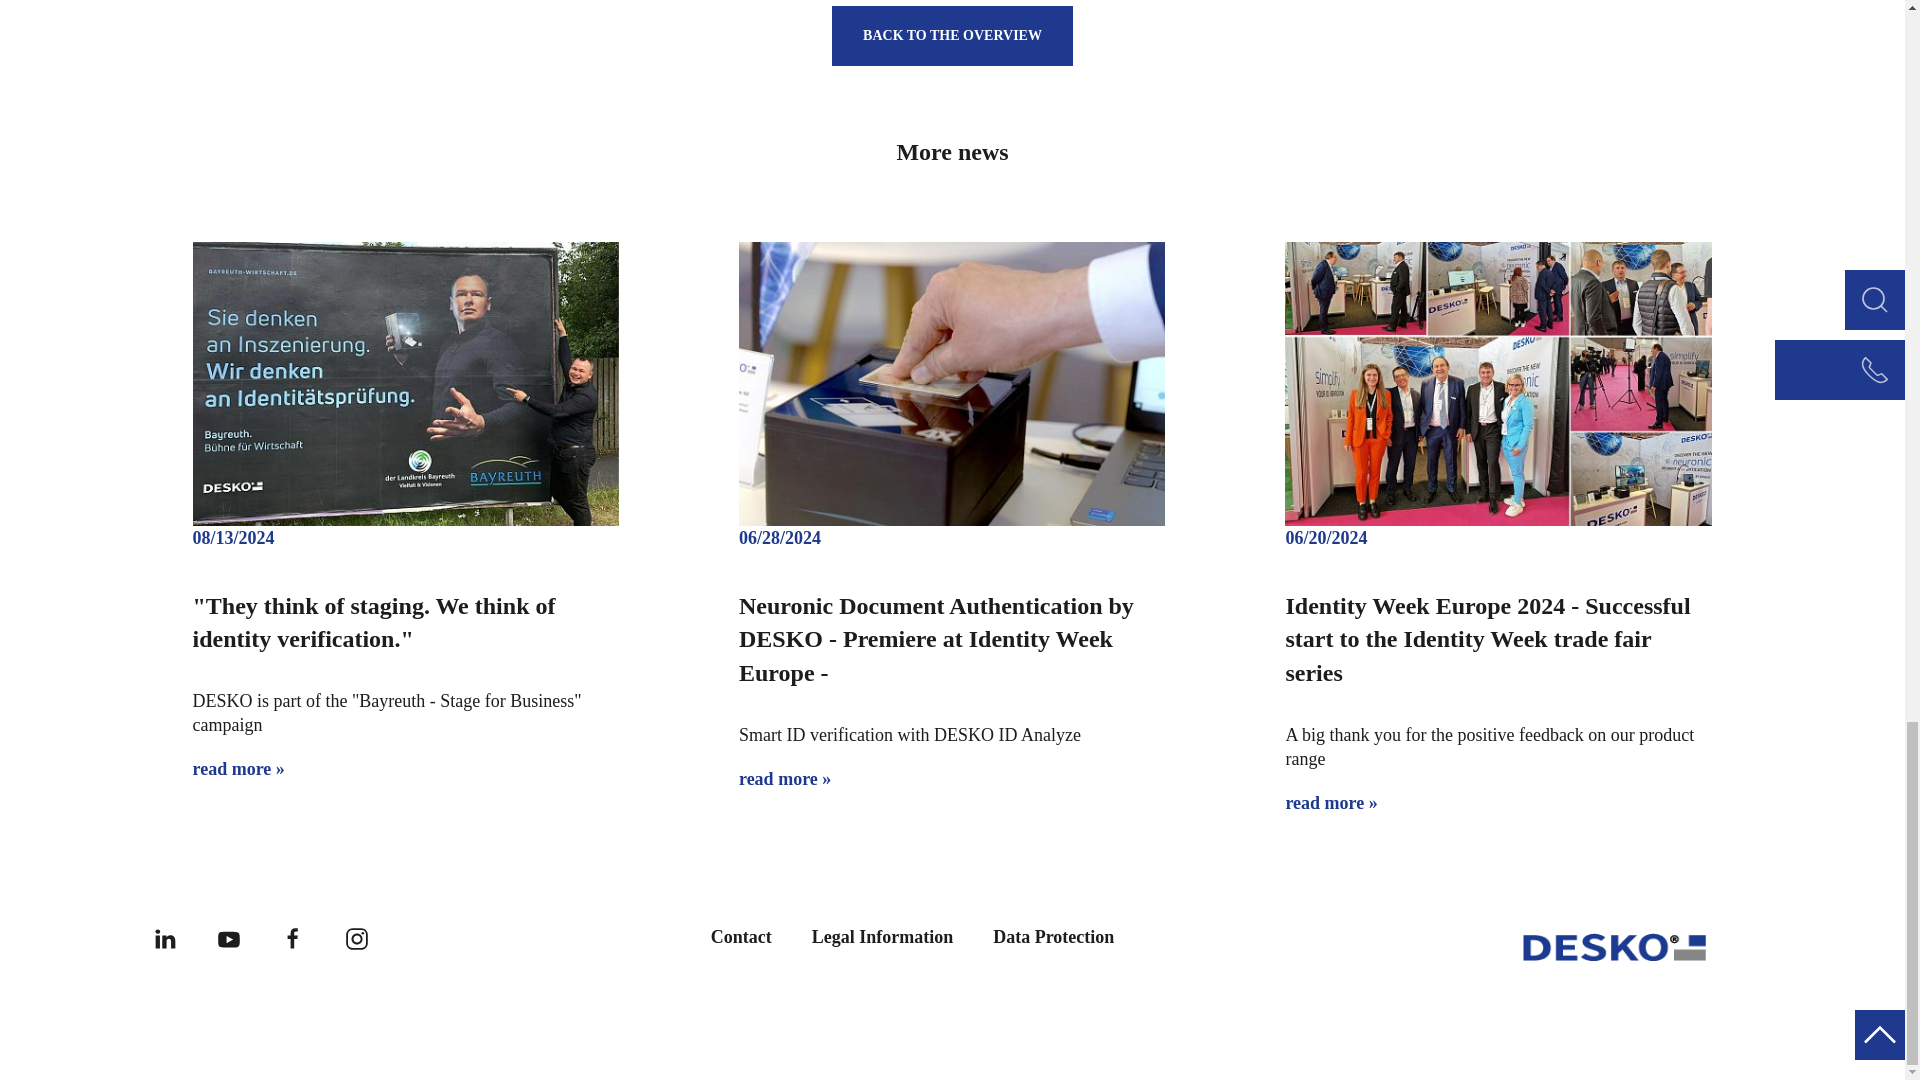  I want to click on facebook, so click(292, 936).